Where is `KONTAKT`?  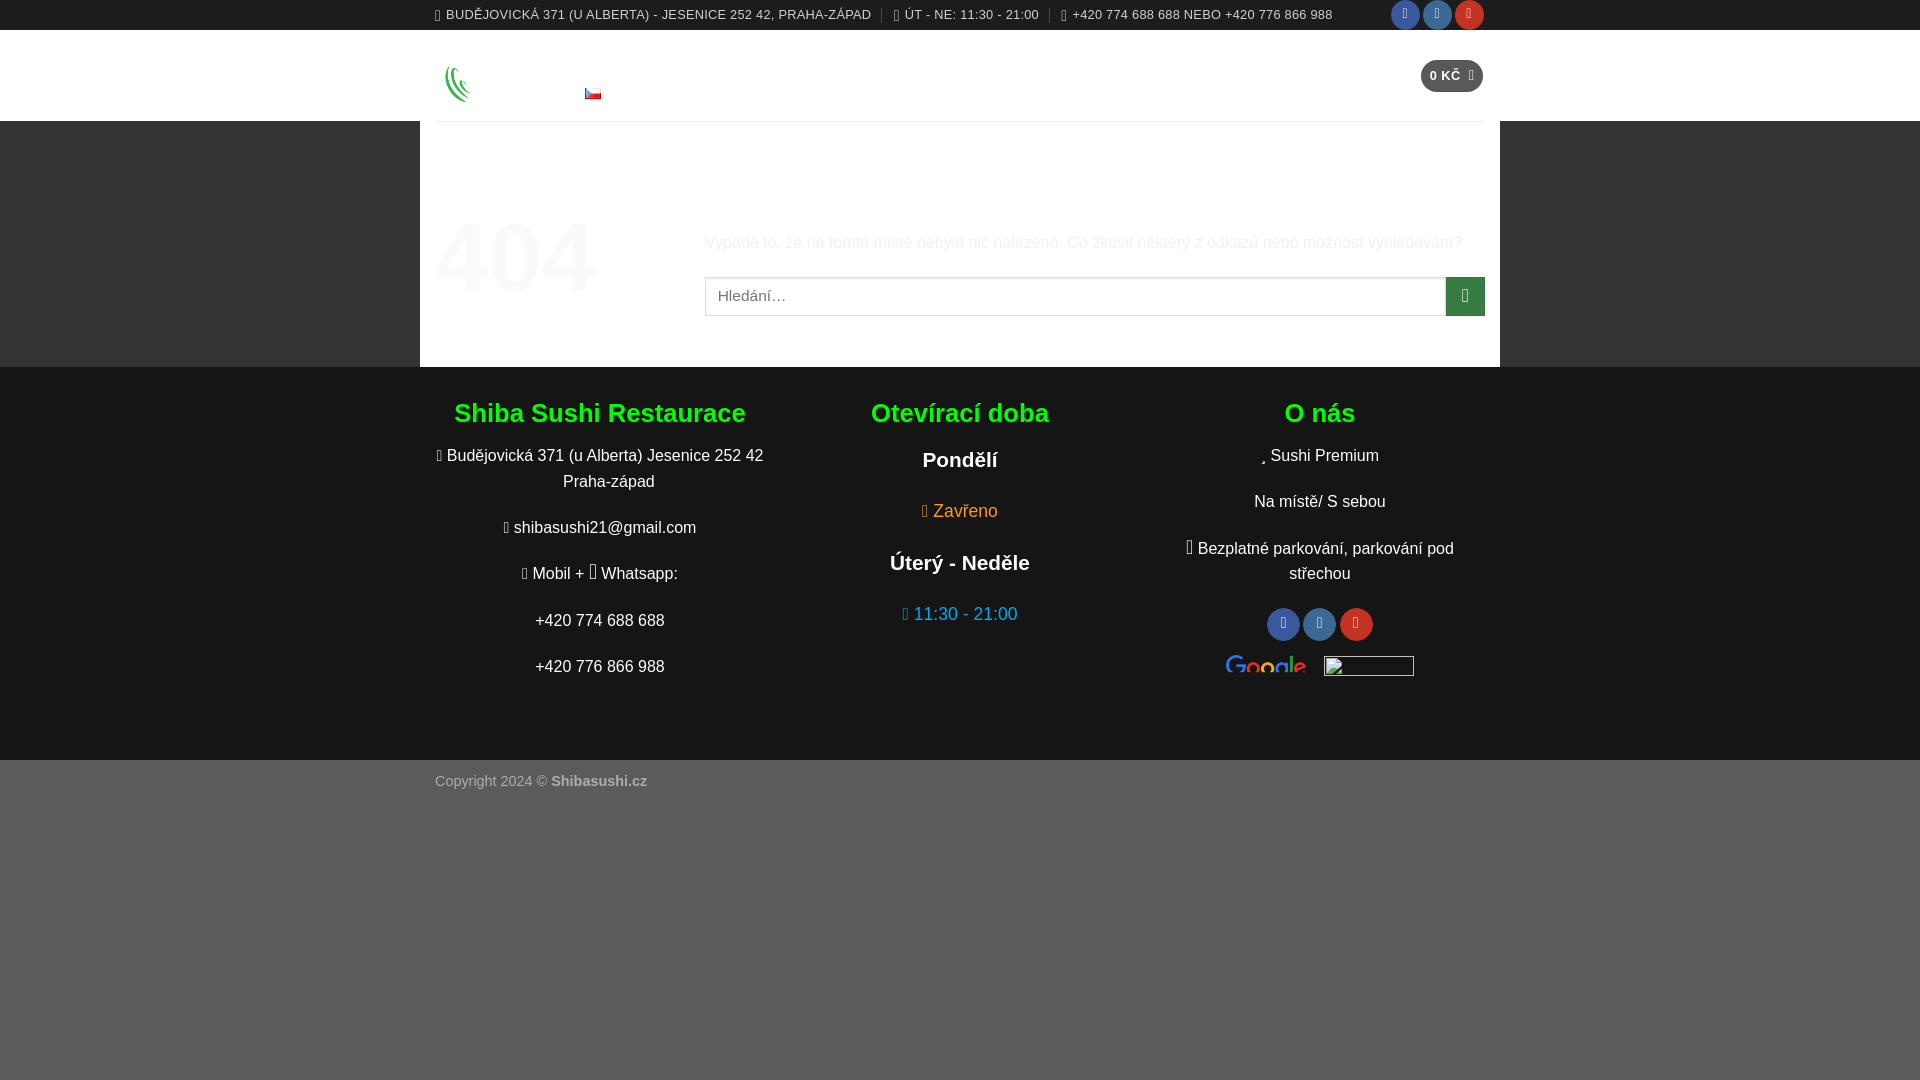 KONTAKT is located at coordinates (1290, 56).